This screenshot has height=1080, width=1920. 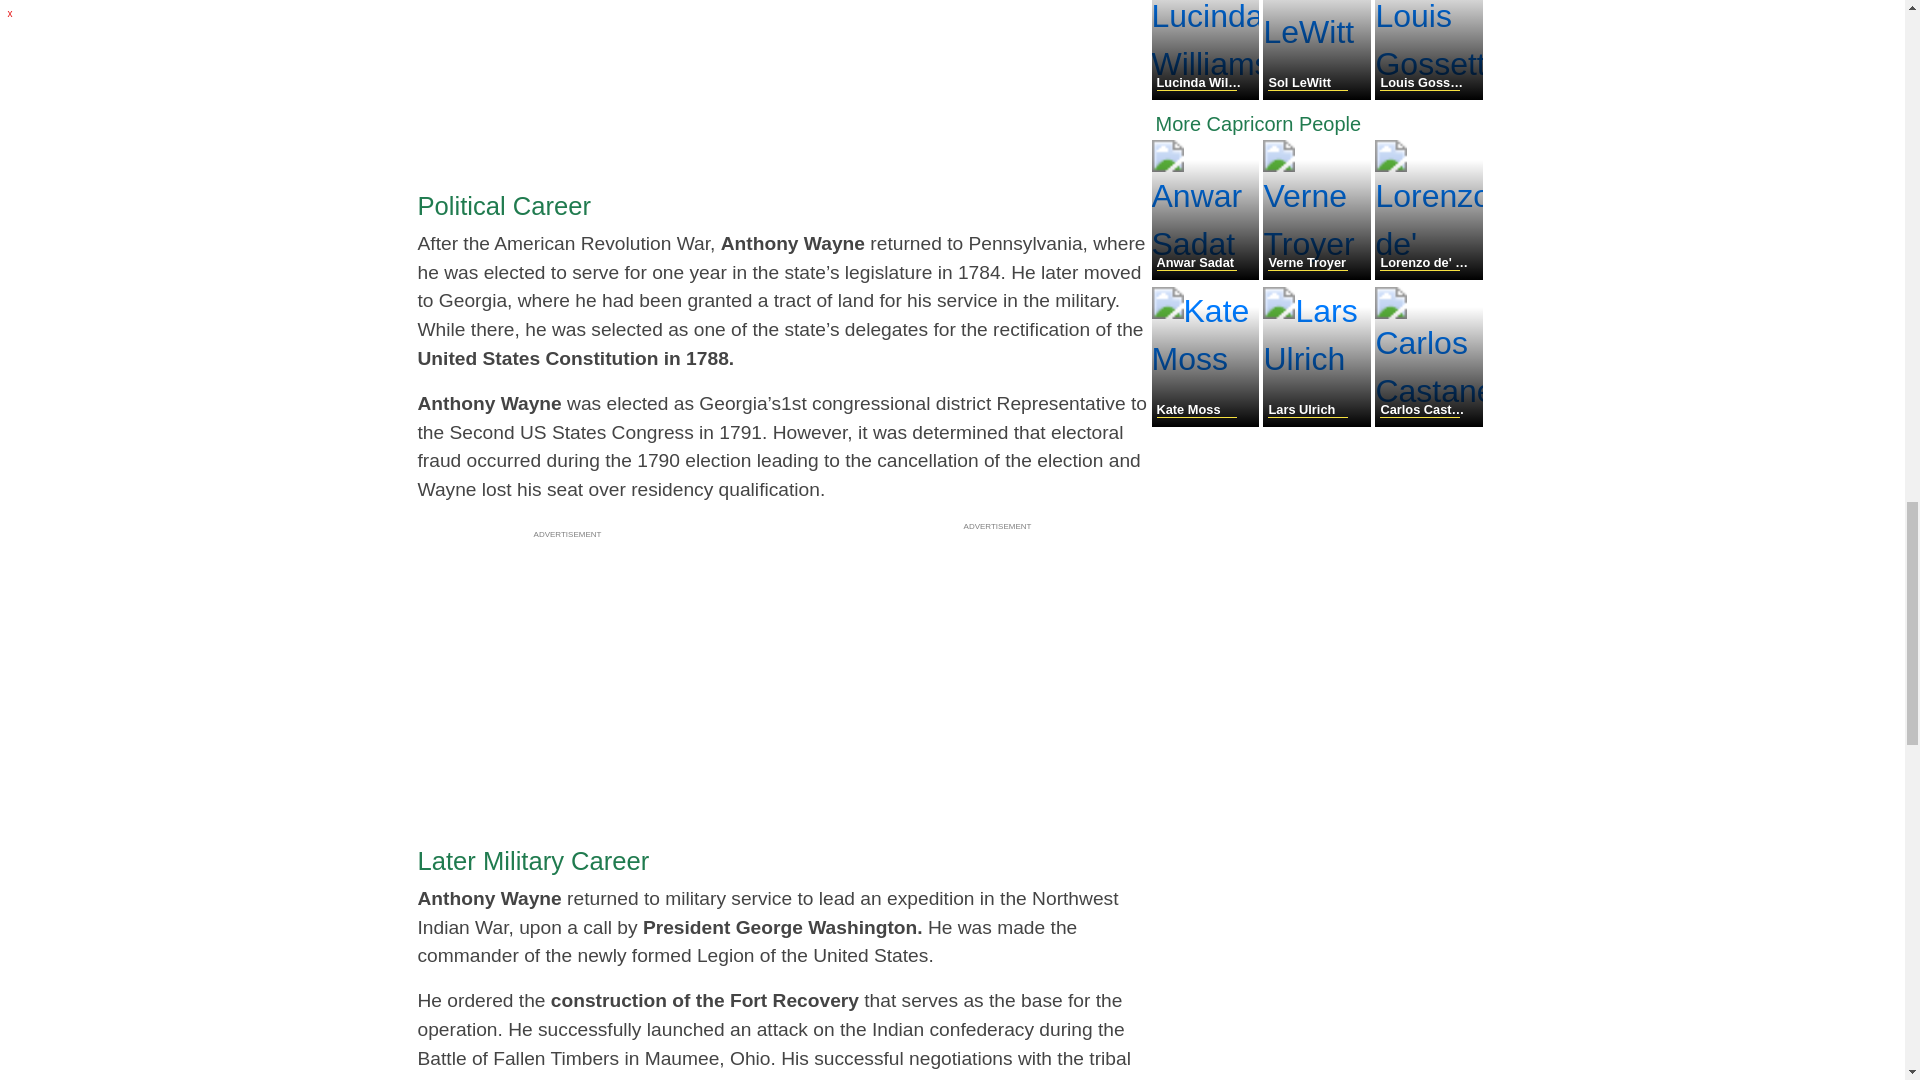 What do you see at coordinates (998, 662) in the screenshot?
I see `3rd party ad content` at bounding box center [998, 662].